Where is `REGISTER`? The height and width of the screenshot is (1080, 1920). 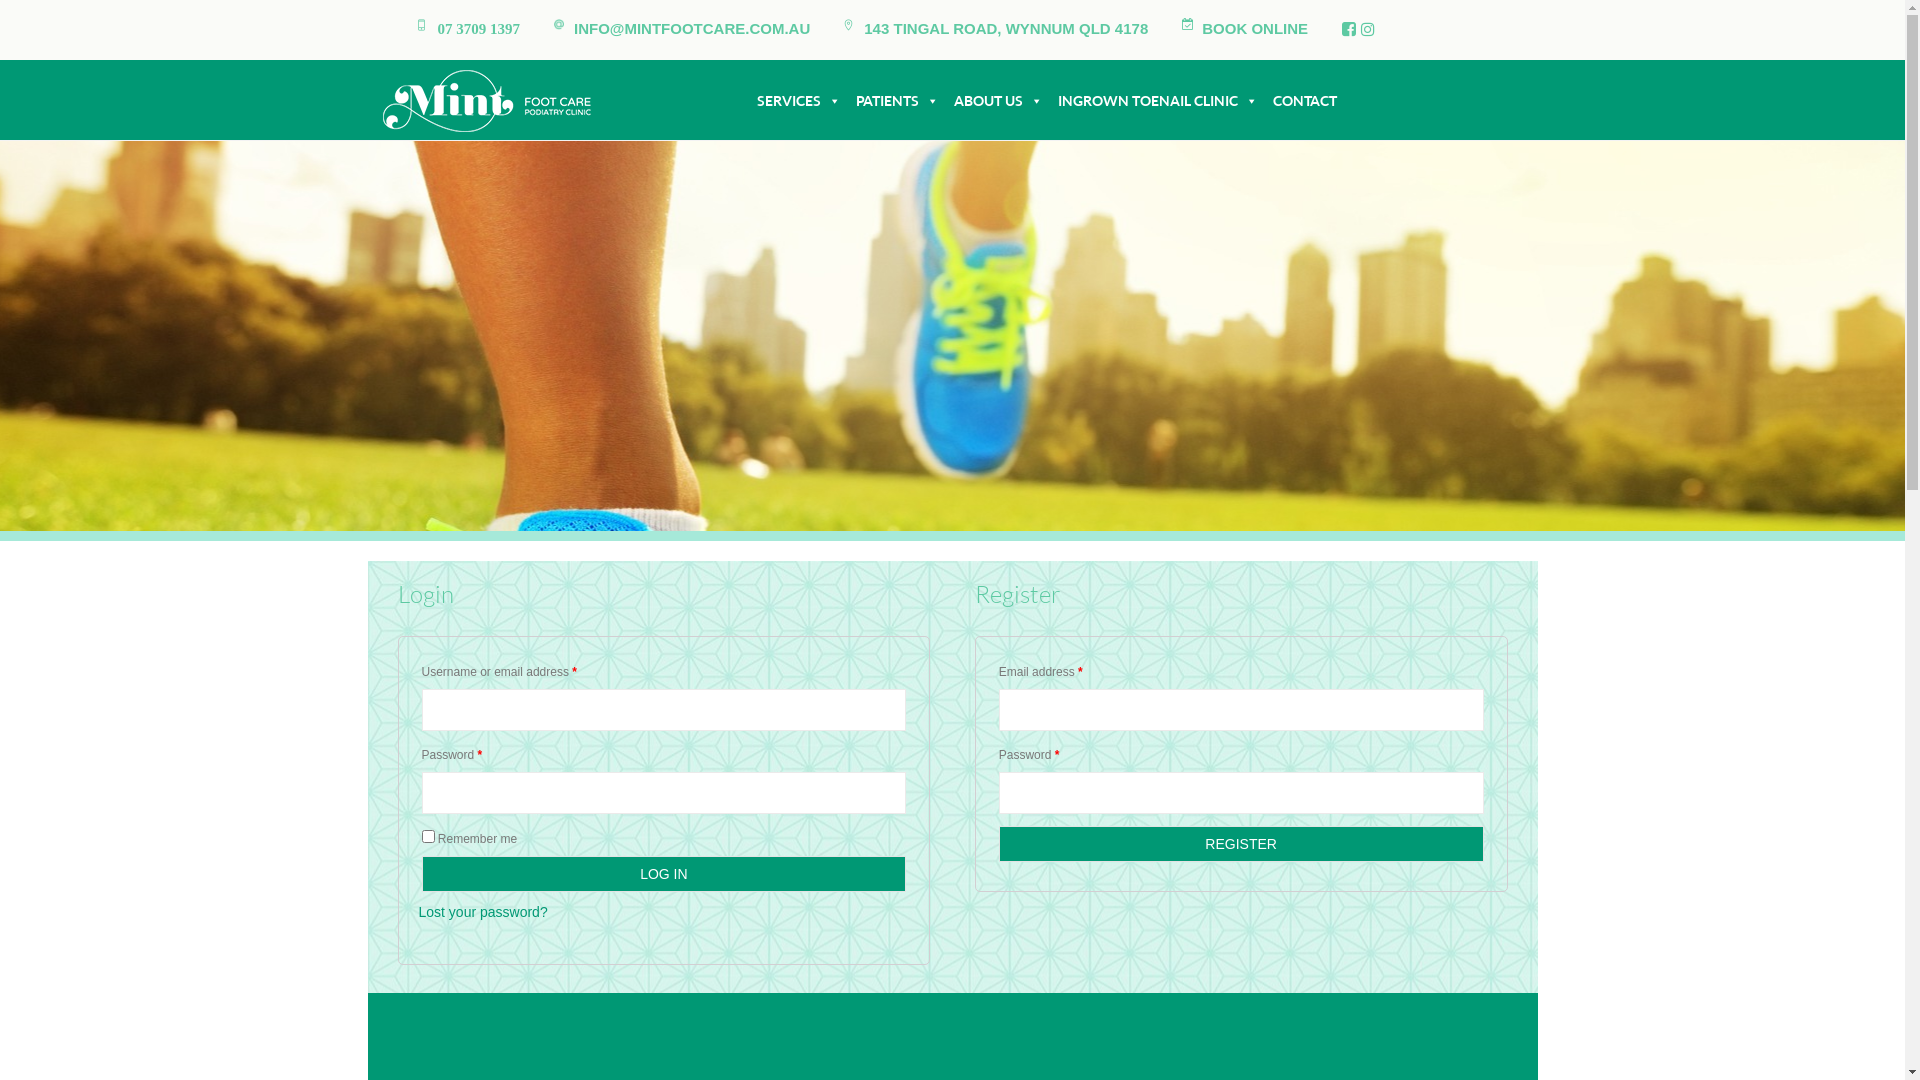
REGISTER is located at coordinates (1241, 844).